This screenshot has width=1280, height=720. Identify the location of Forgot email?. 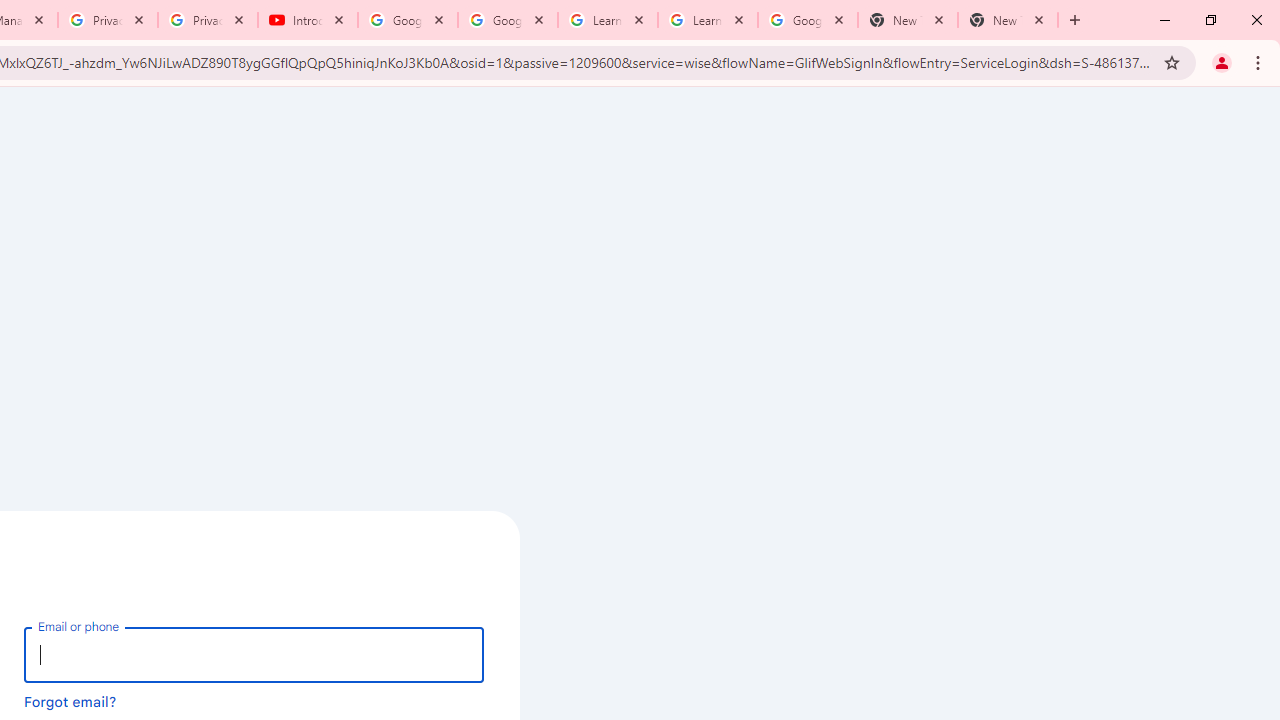
(70, 701).